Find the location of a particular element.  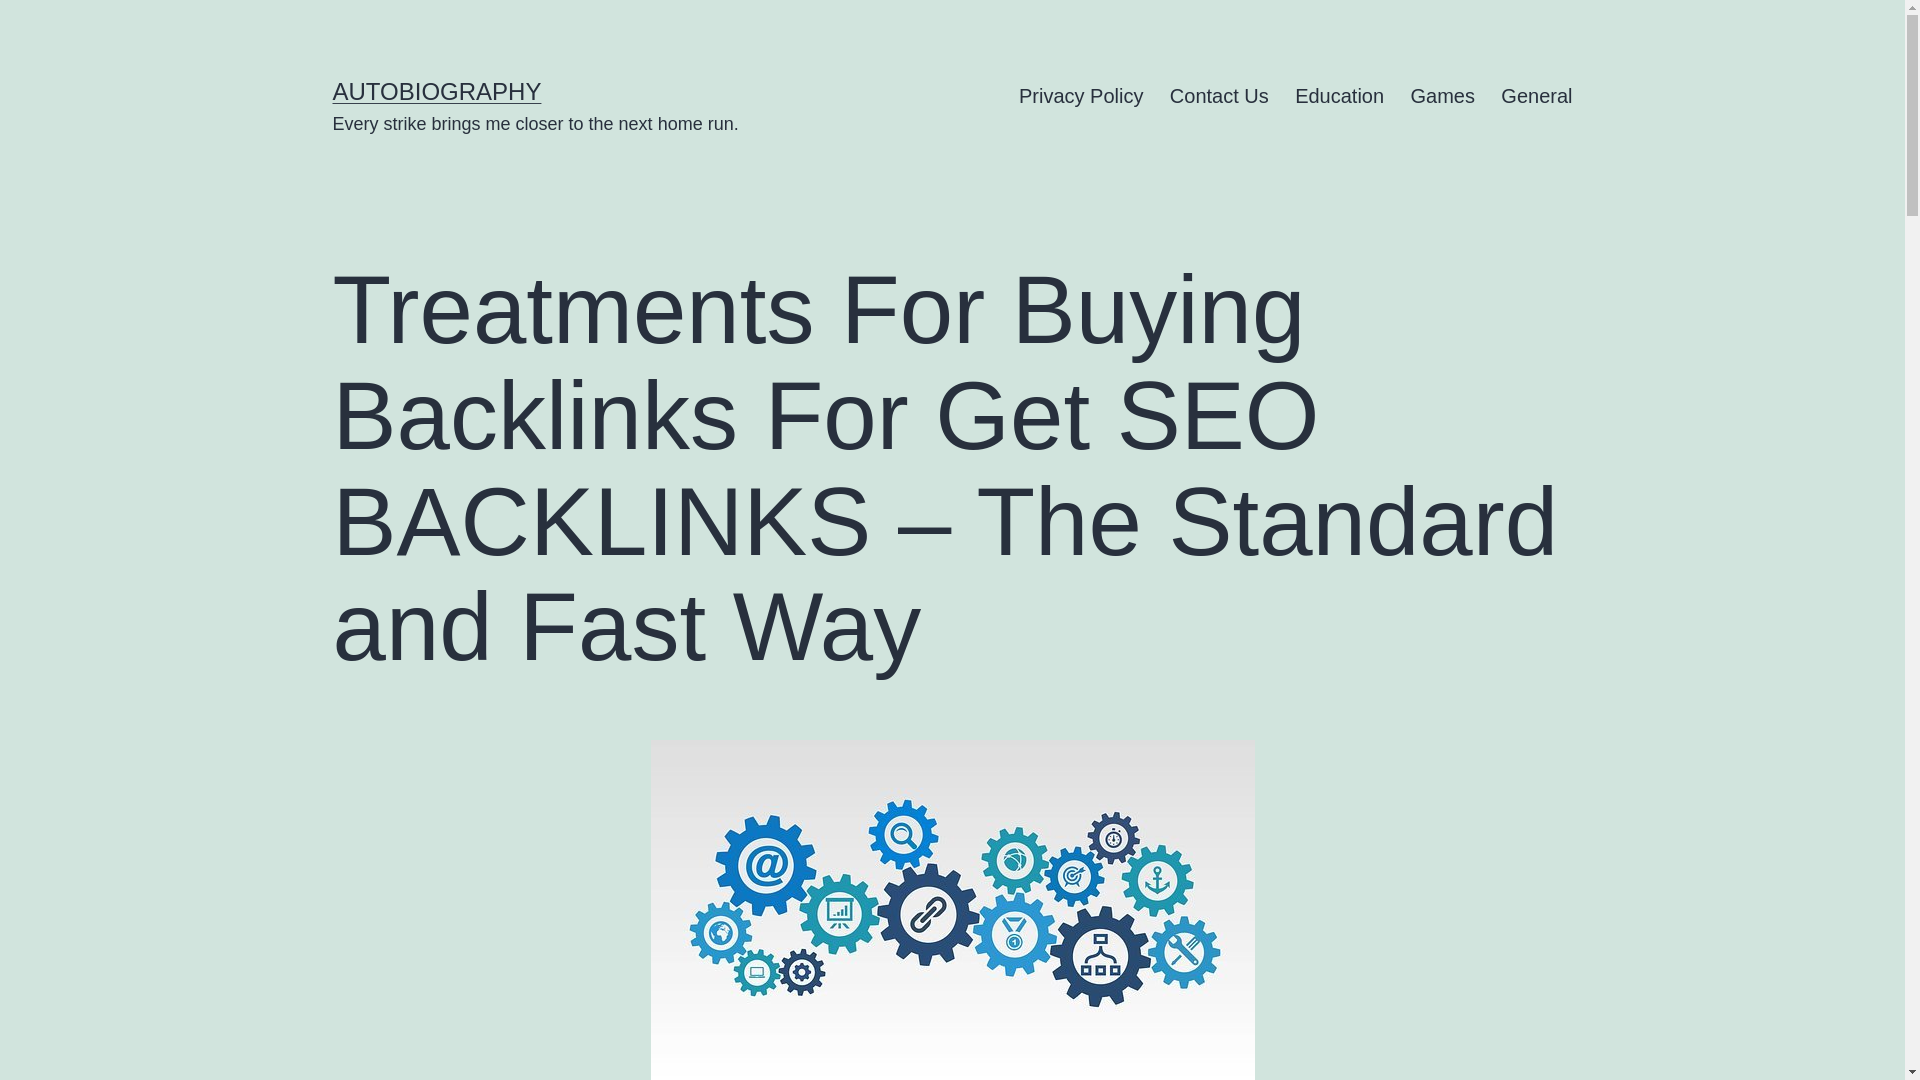

Games is located at coordinates (1442, 96).